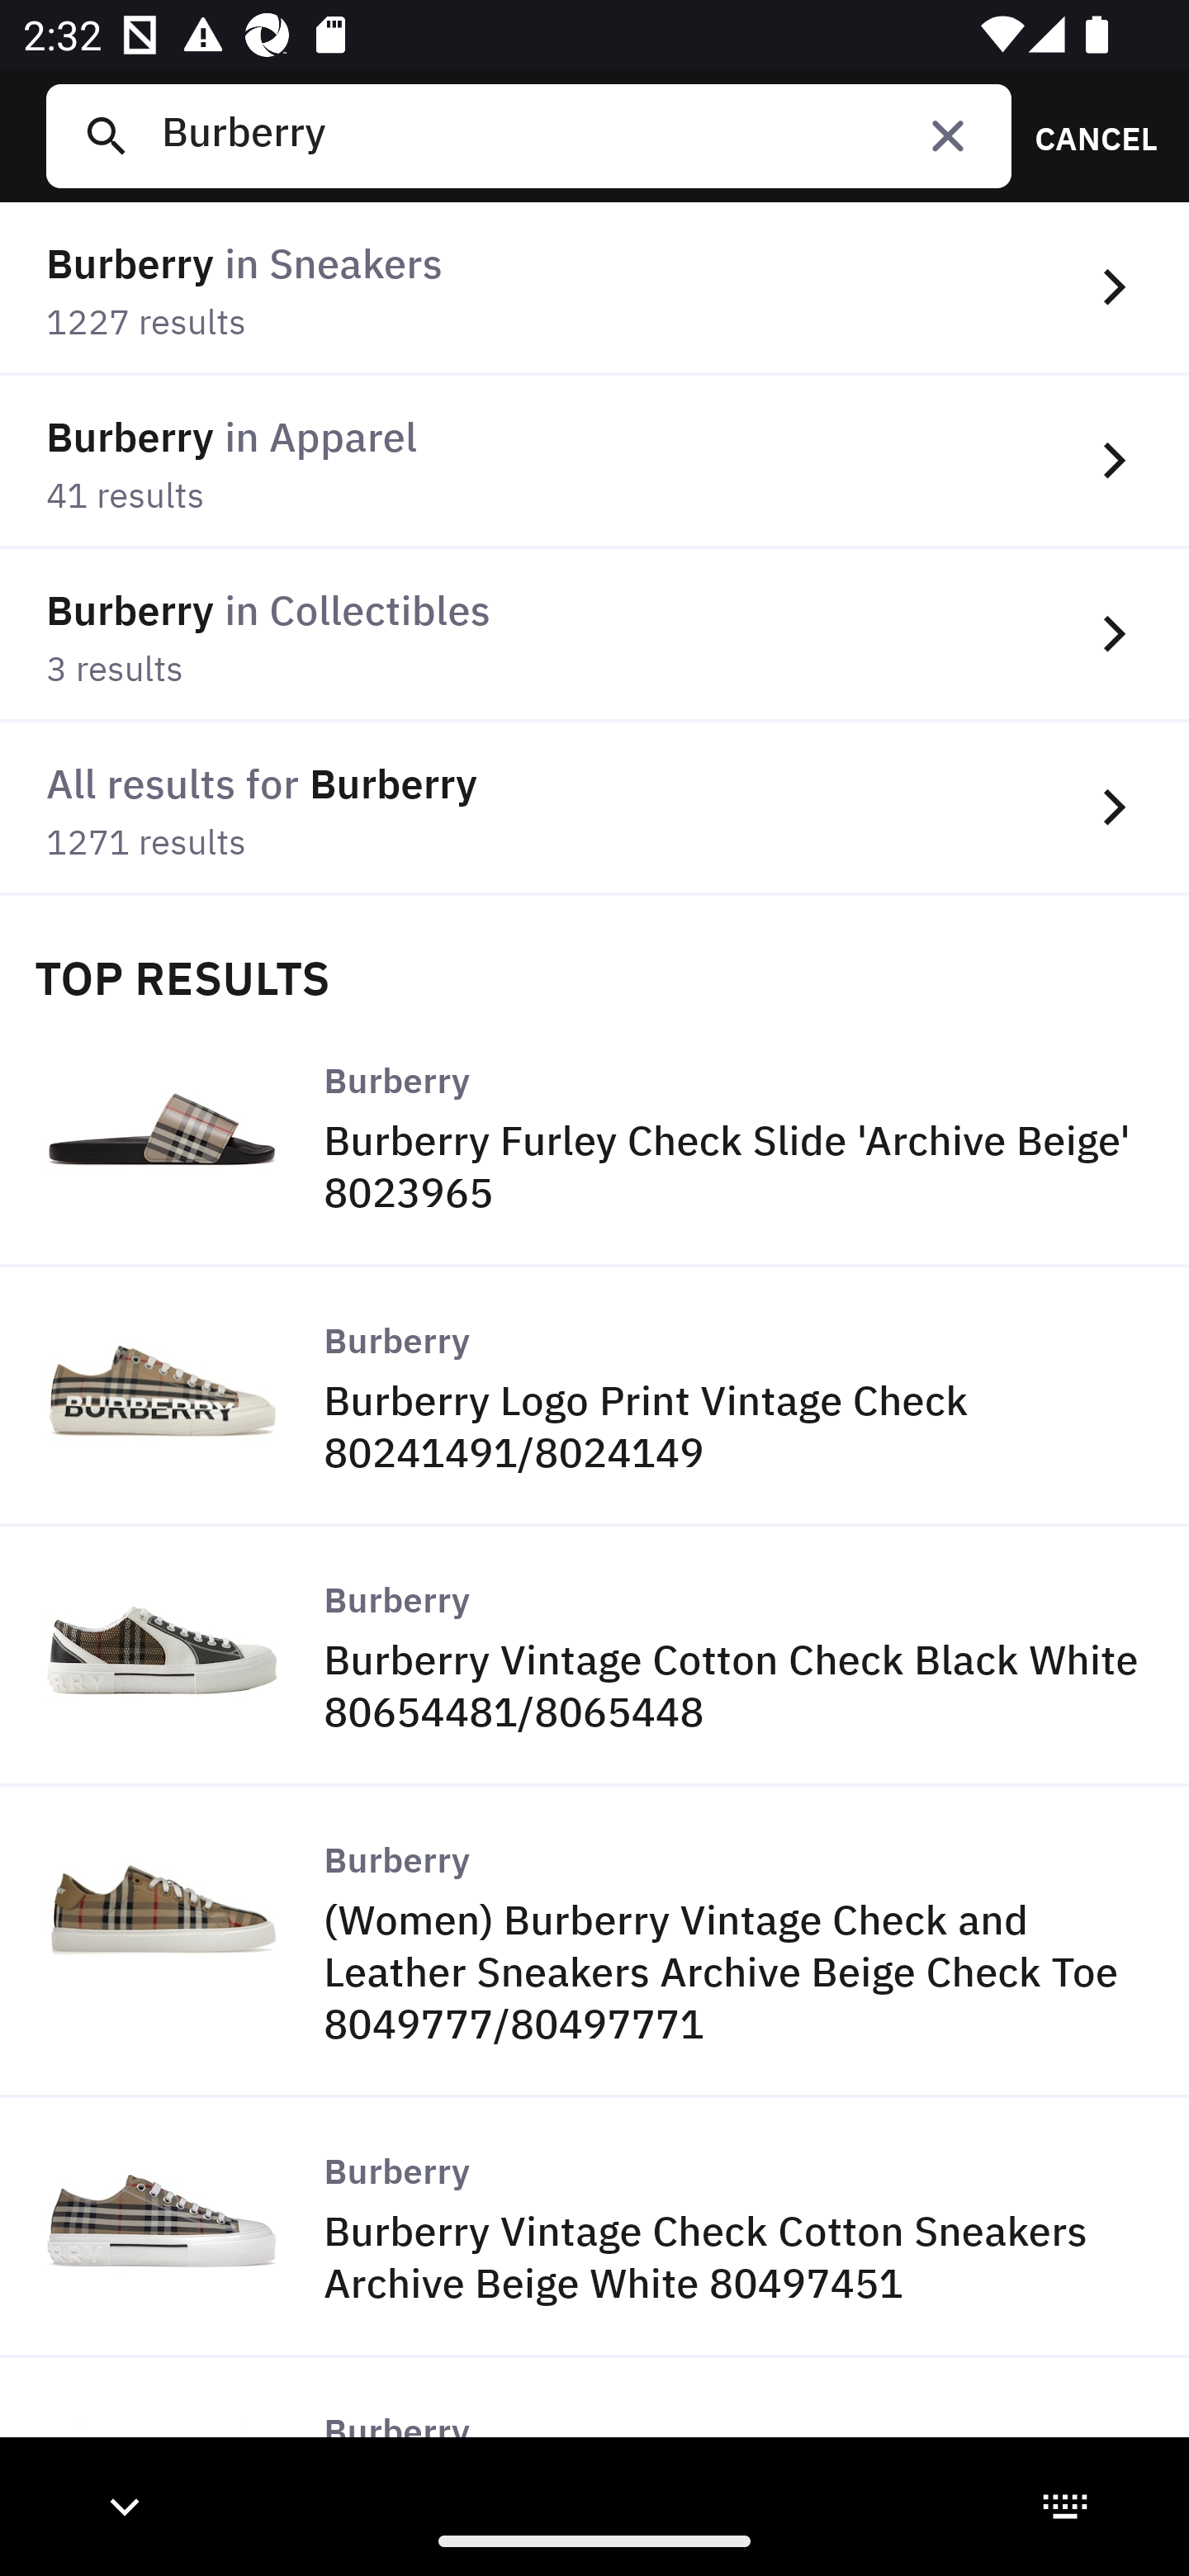  What do you see at coordinates (948, 135) in the screenshot?
I see `` at bounding box center [948, 135].